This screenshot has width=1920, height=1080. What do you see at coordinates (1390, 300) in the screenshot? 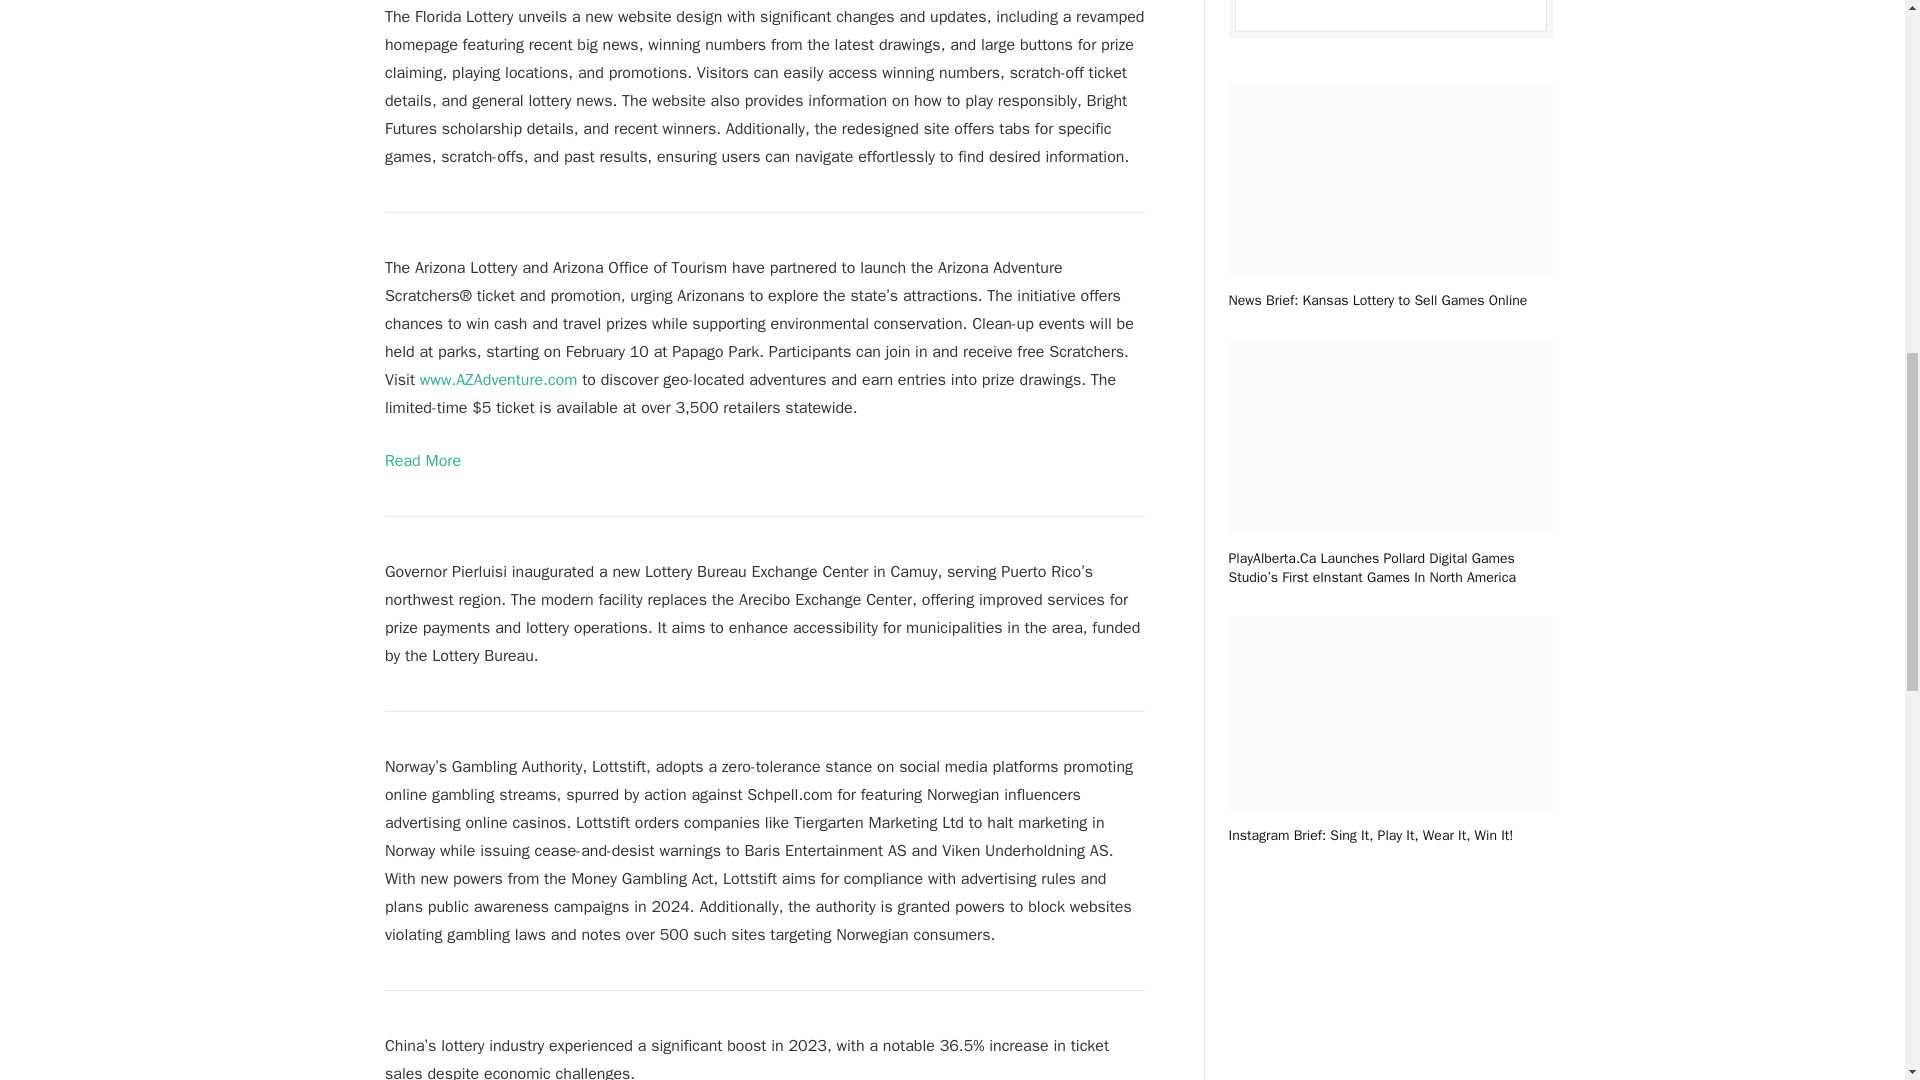
I see `News Brief: Kansas Lottery to Sell Games Online` at bounding box center [1390, 300].